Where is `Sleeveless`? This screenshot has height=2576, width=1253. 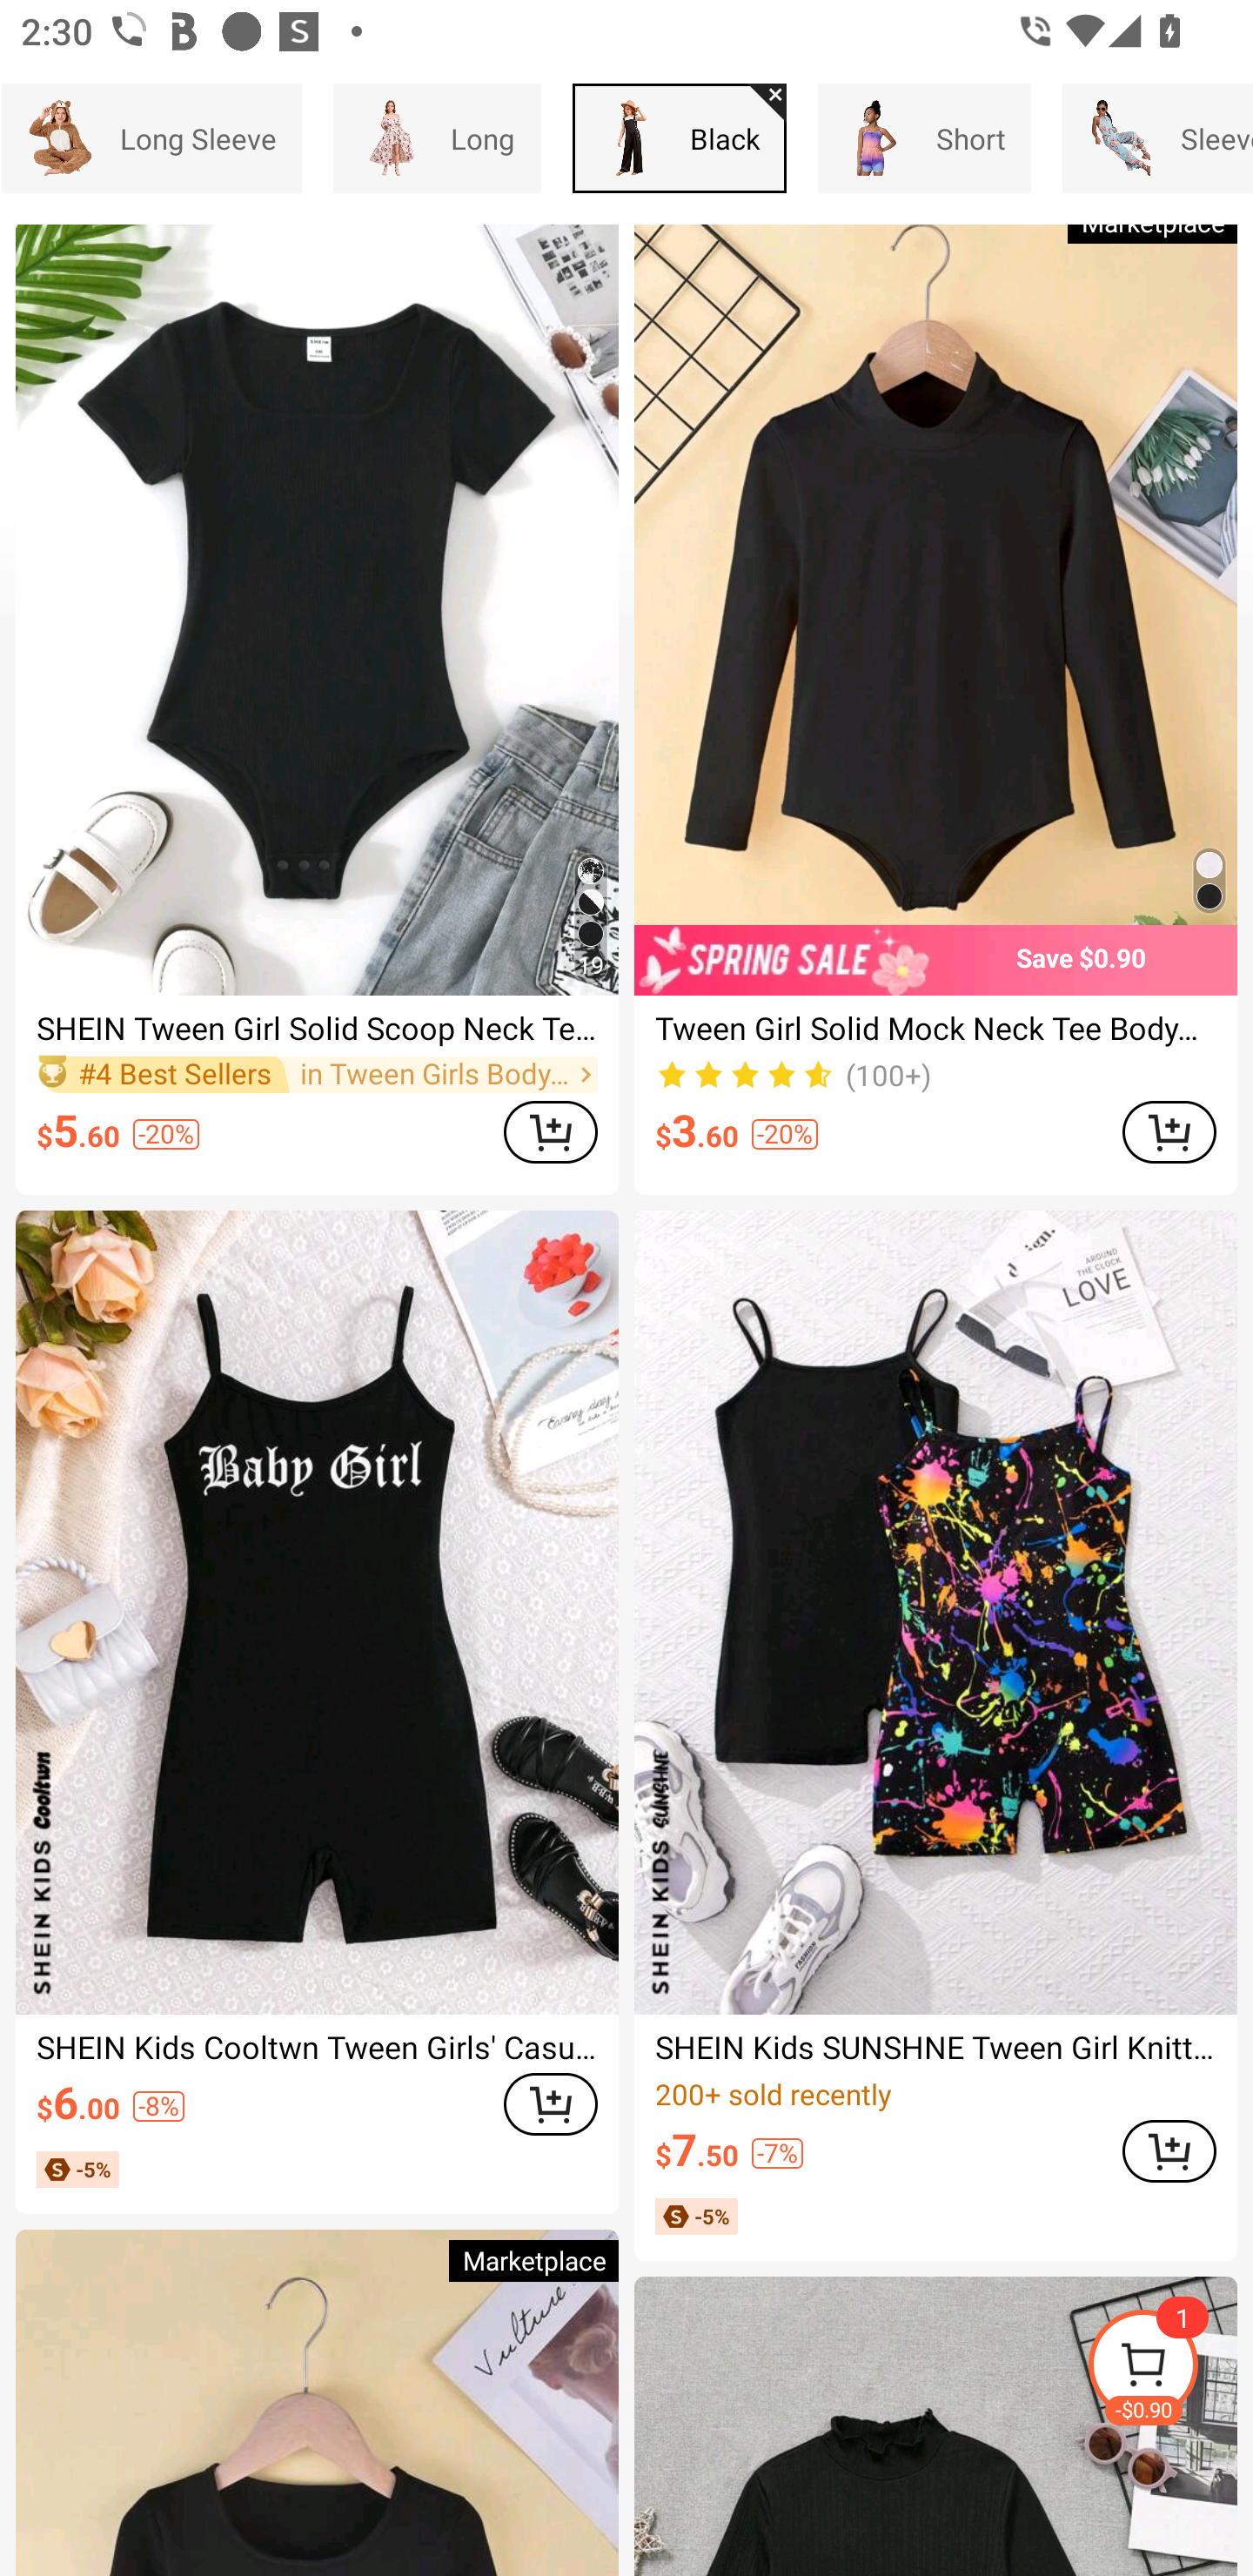 Sleeveless is located at coordinates (1157, 138).